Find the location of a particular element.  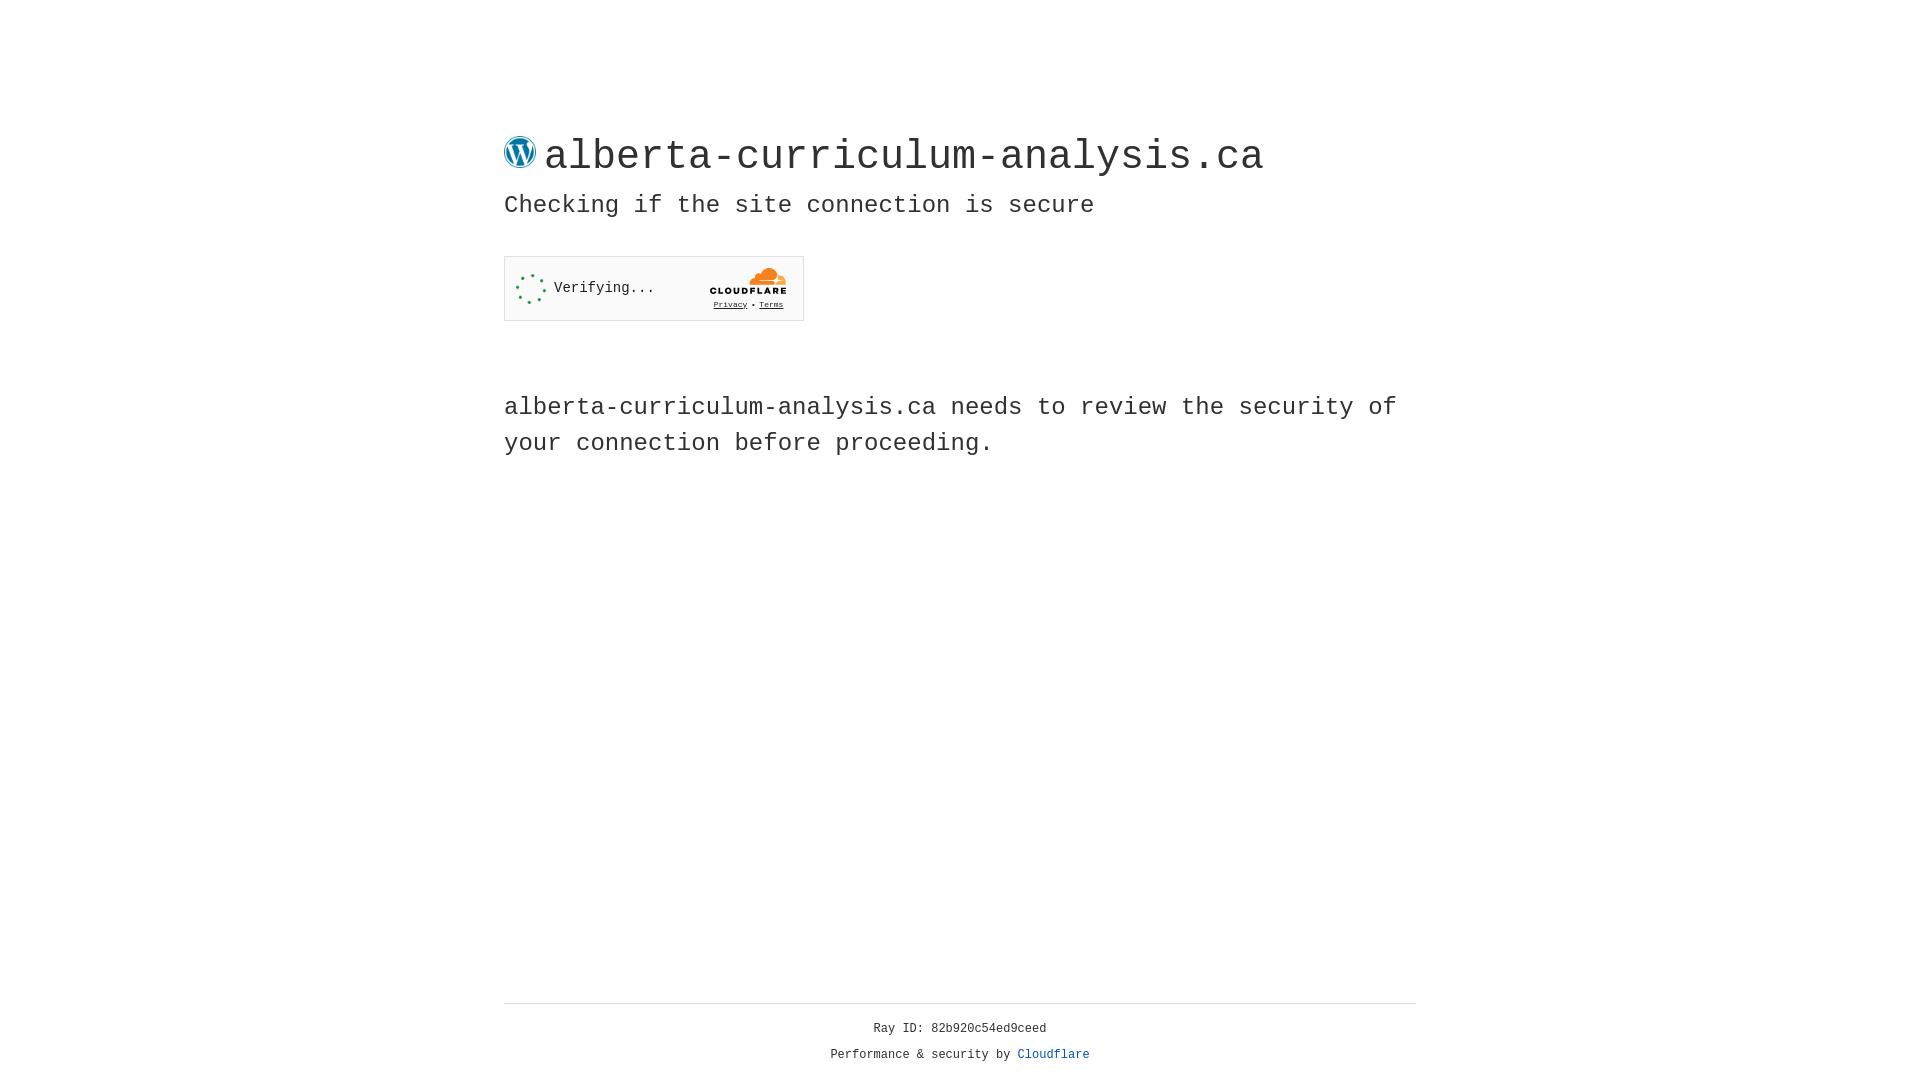

Widget containing a Cloudflare security challenge is located at coordinates (654, 288).